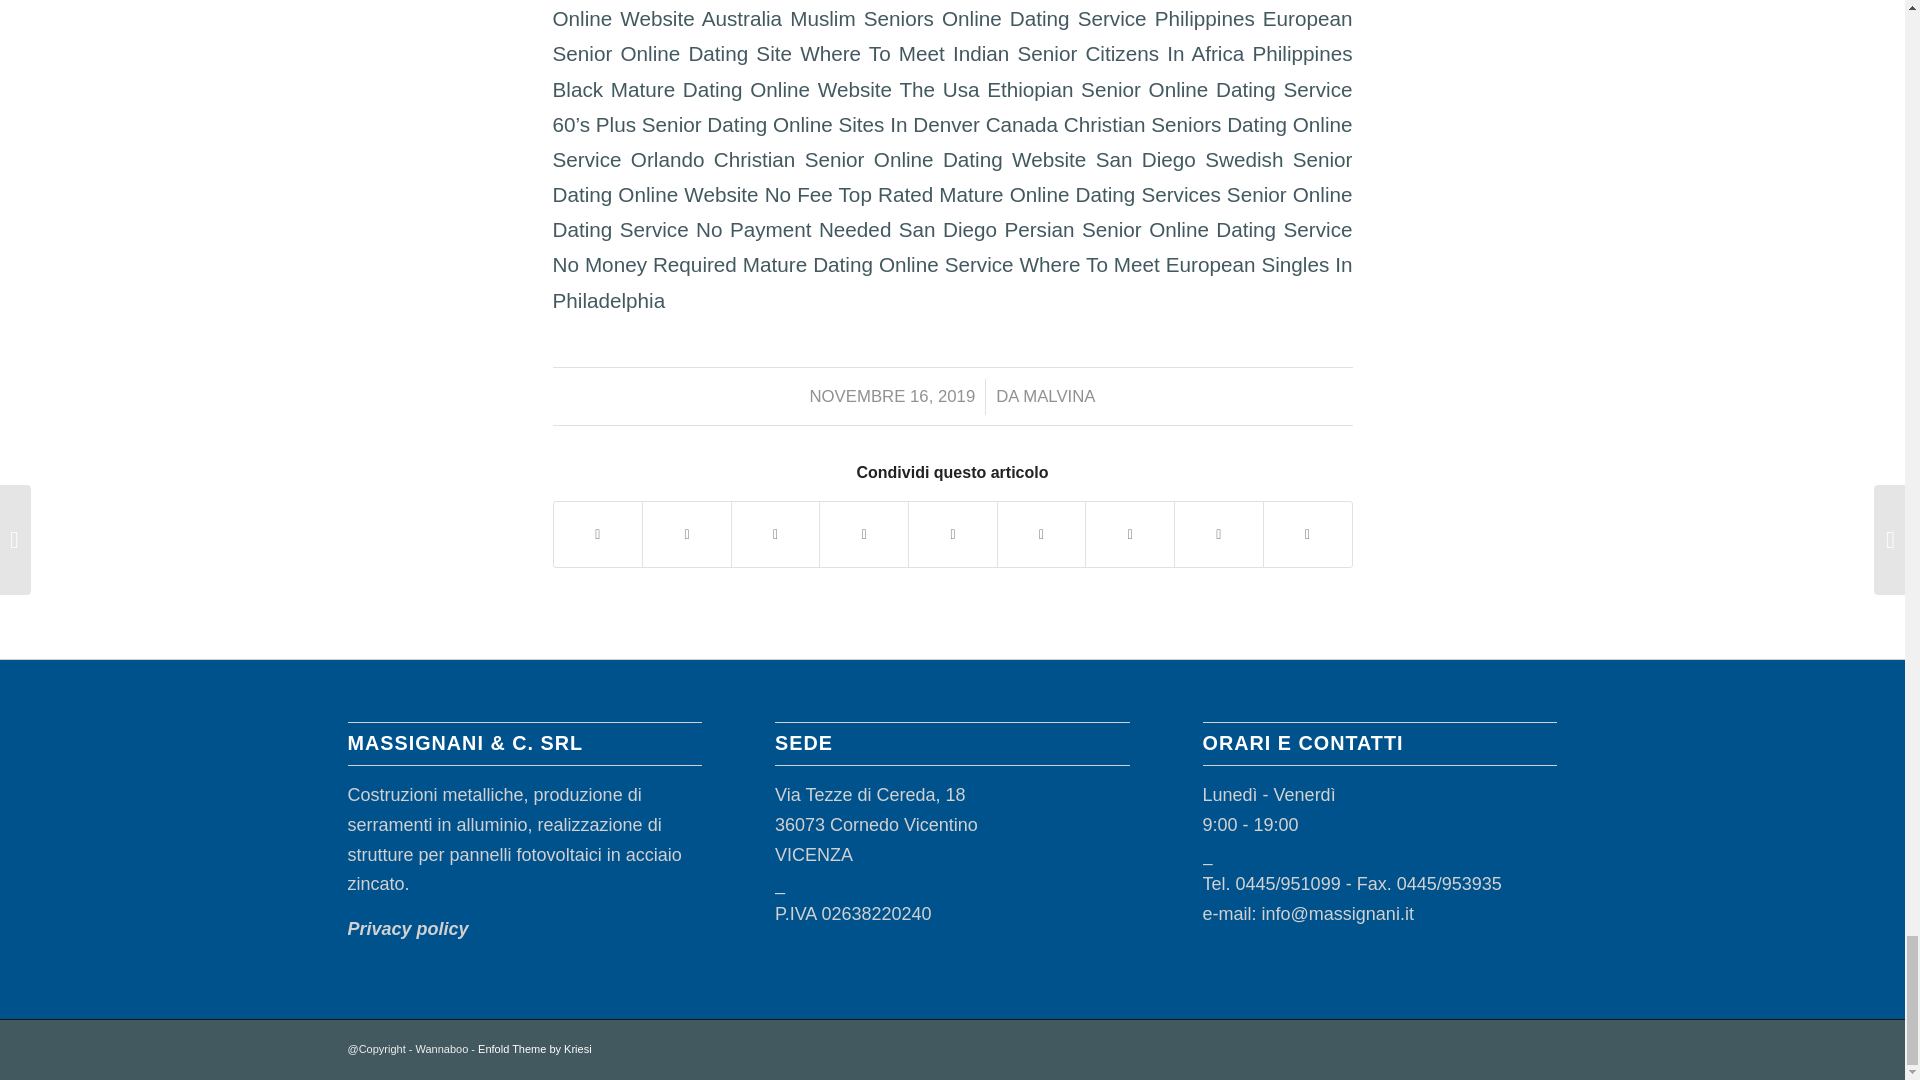 The image size is (1920, 1080). I want to click on Orlando Christian Senior Online Dating Website, so click(858, 158).